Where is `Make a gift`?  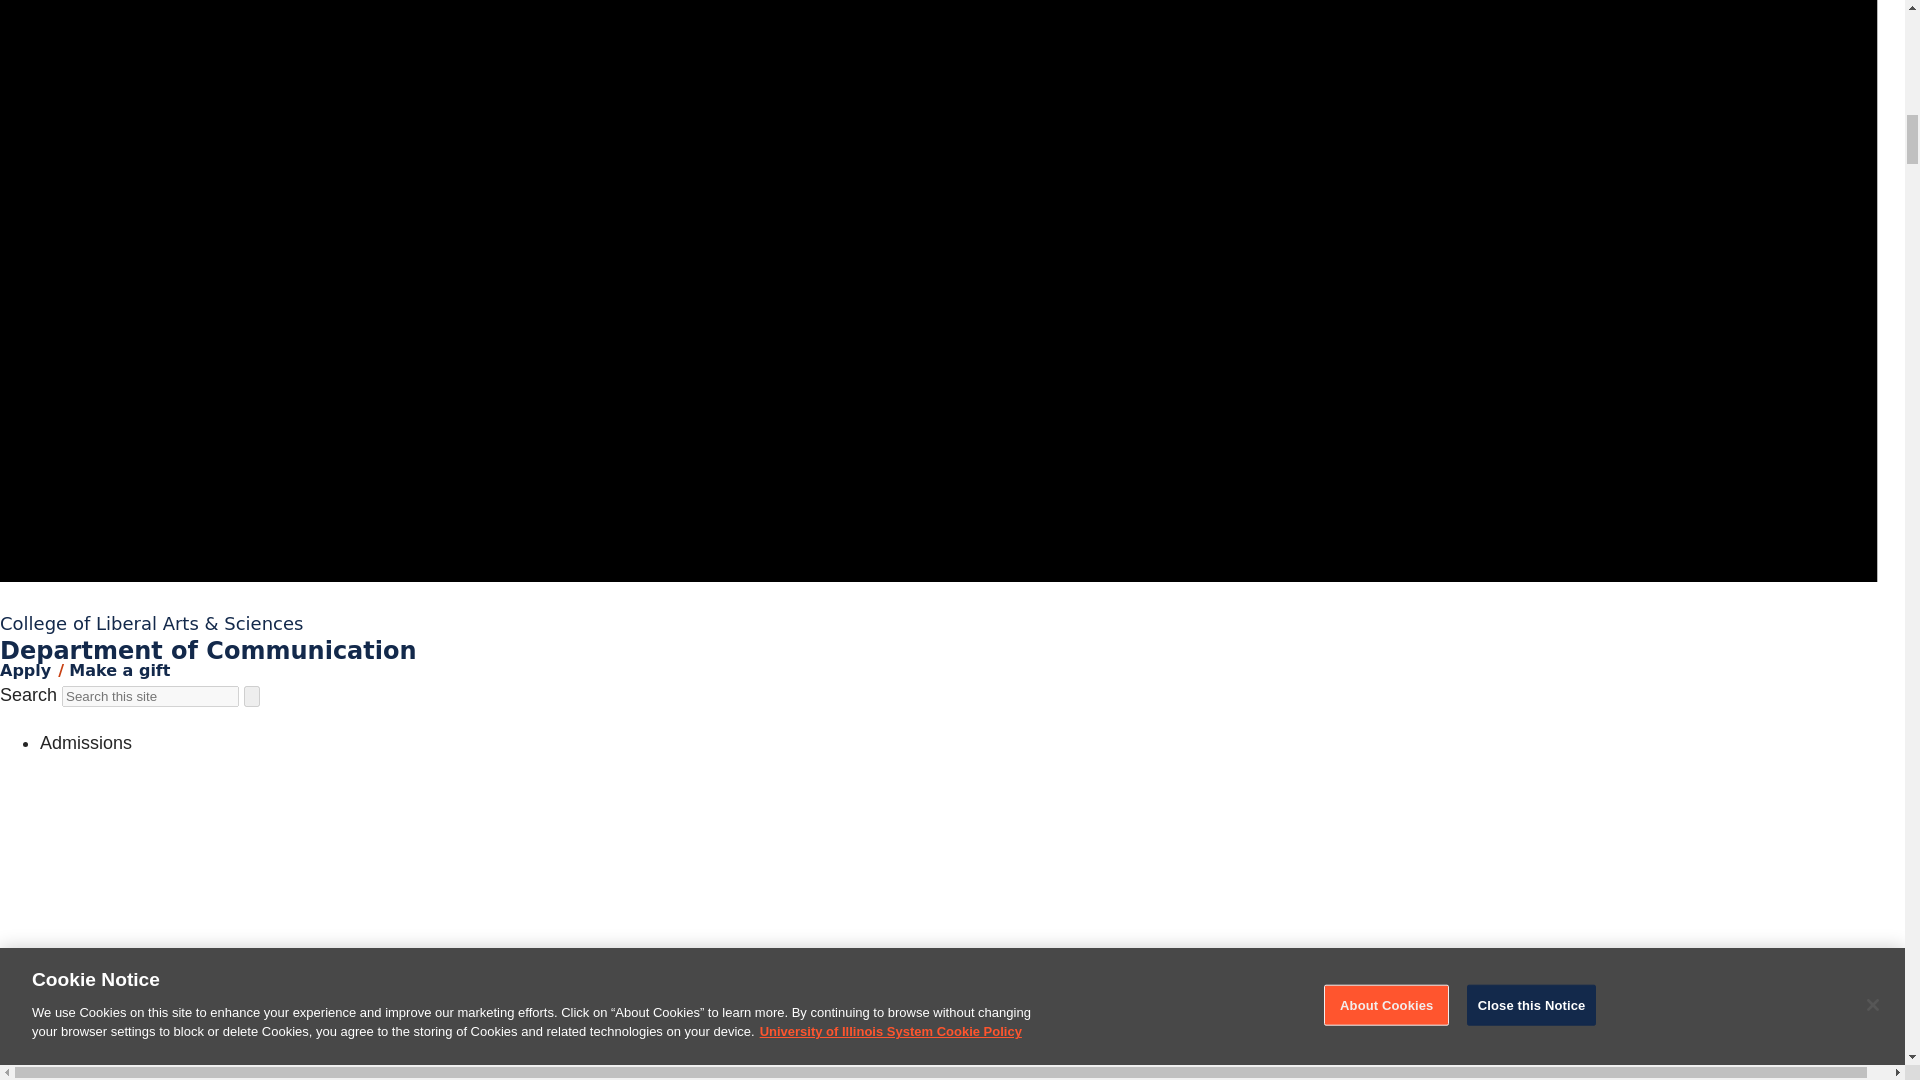
Make a gift is located at coordinates (120, 670).